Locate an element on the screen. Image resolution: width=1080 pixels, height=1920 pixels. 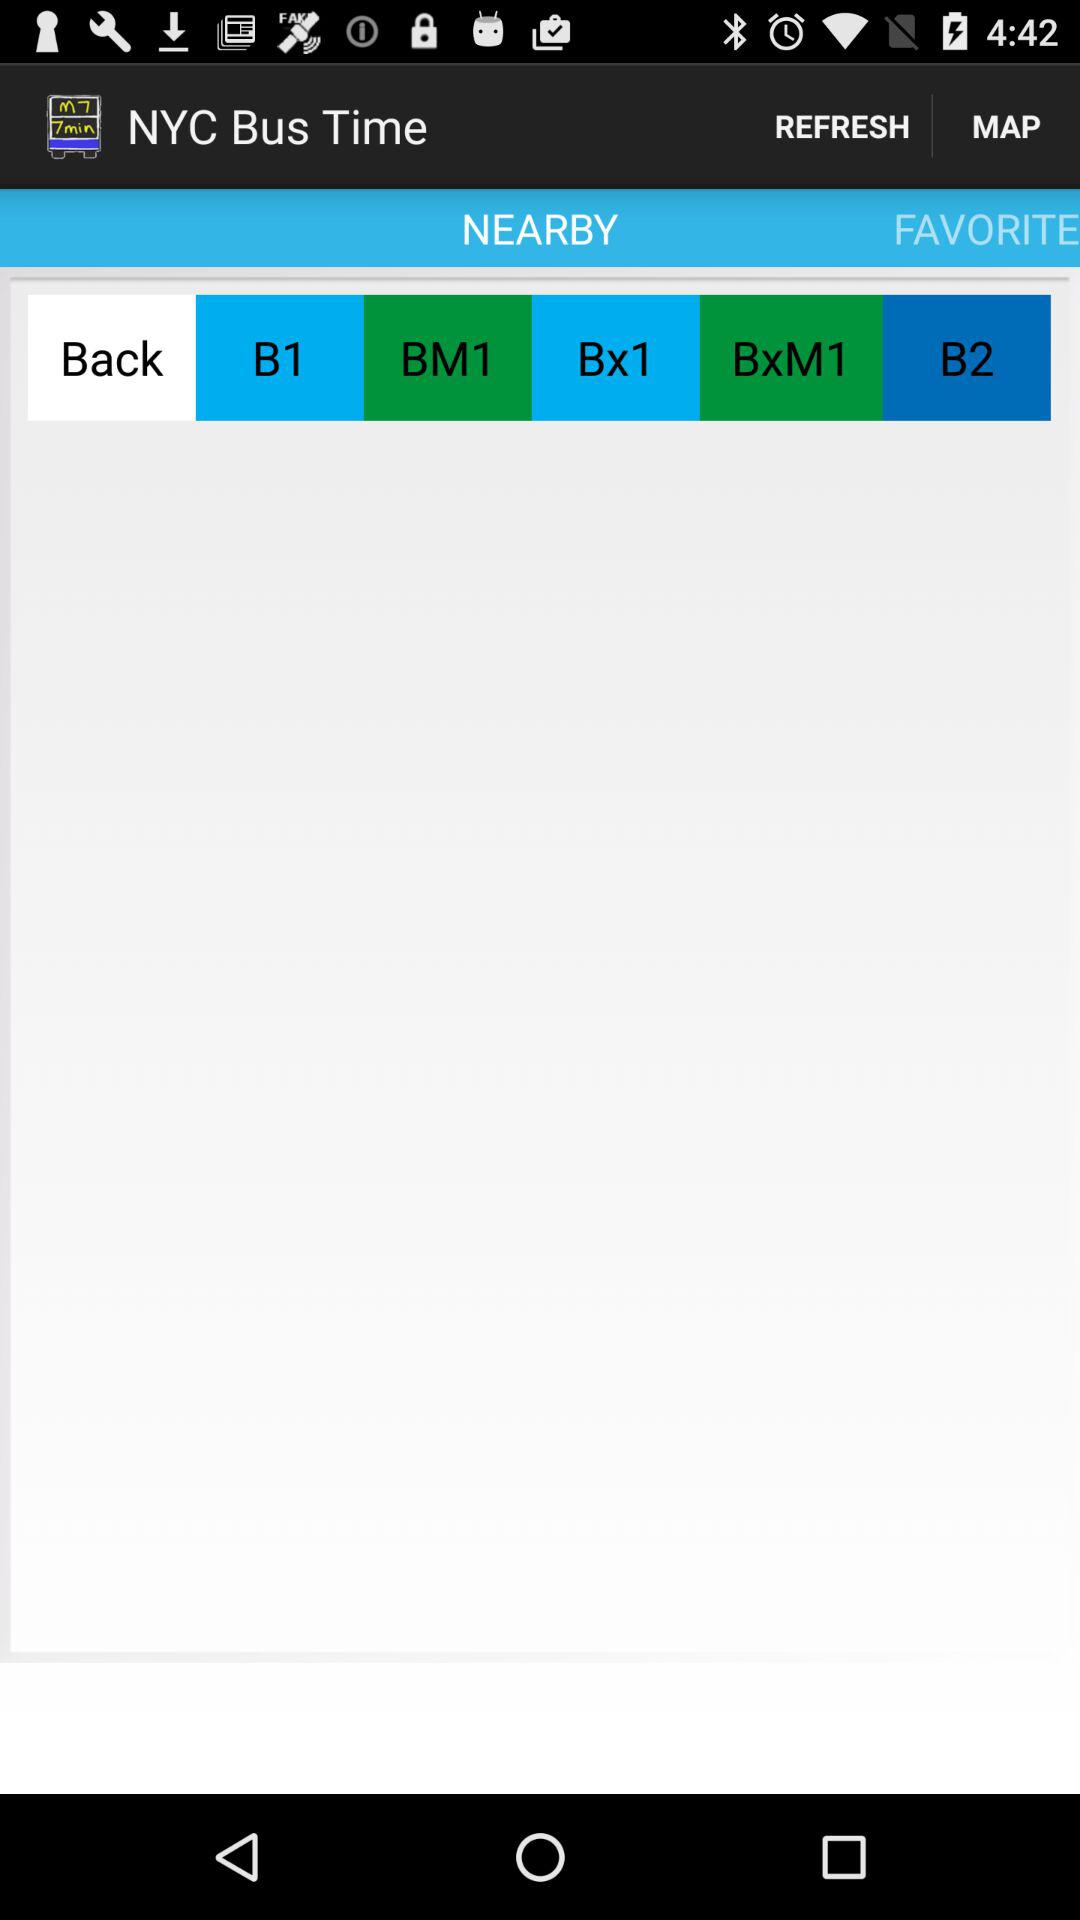
turn off the item to the right of the bxm1 item is located at coordinates (966, 357).